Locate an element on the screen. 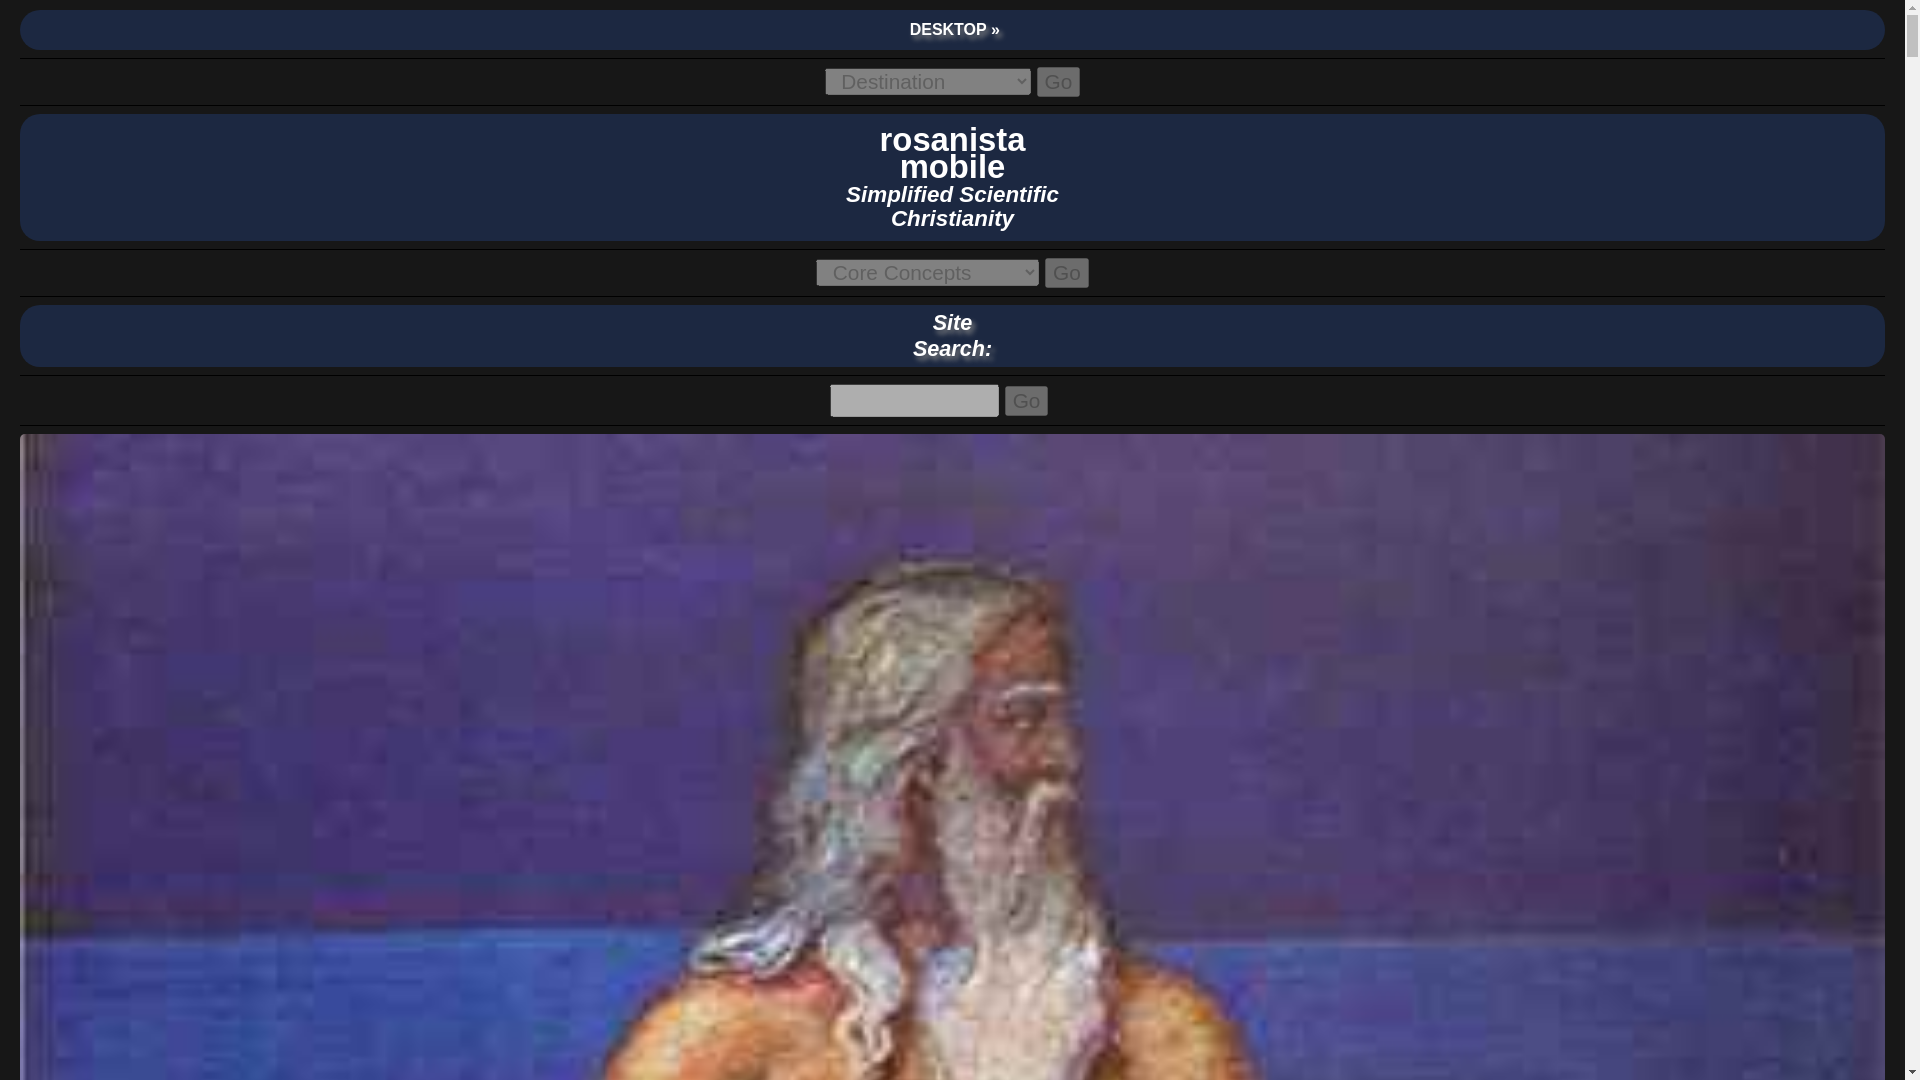  Go is located at coordinates (952, 182).